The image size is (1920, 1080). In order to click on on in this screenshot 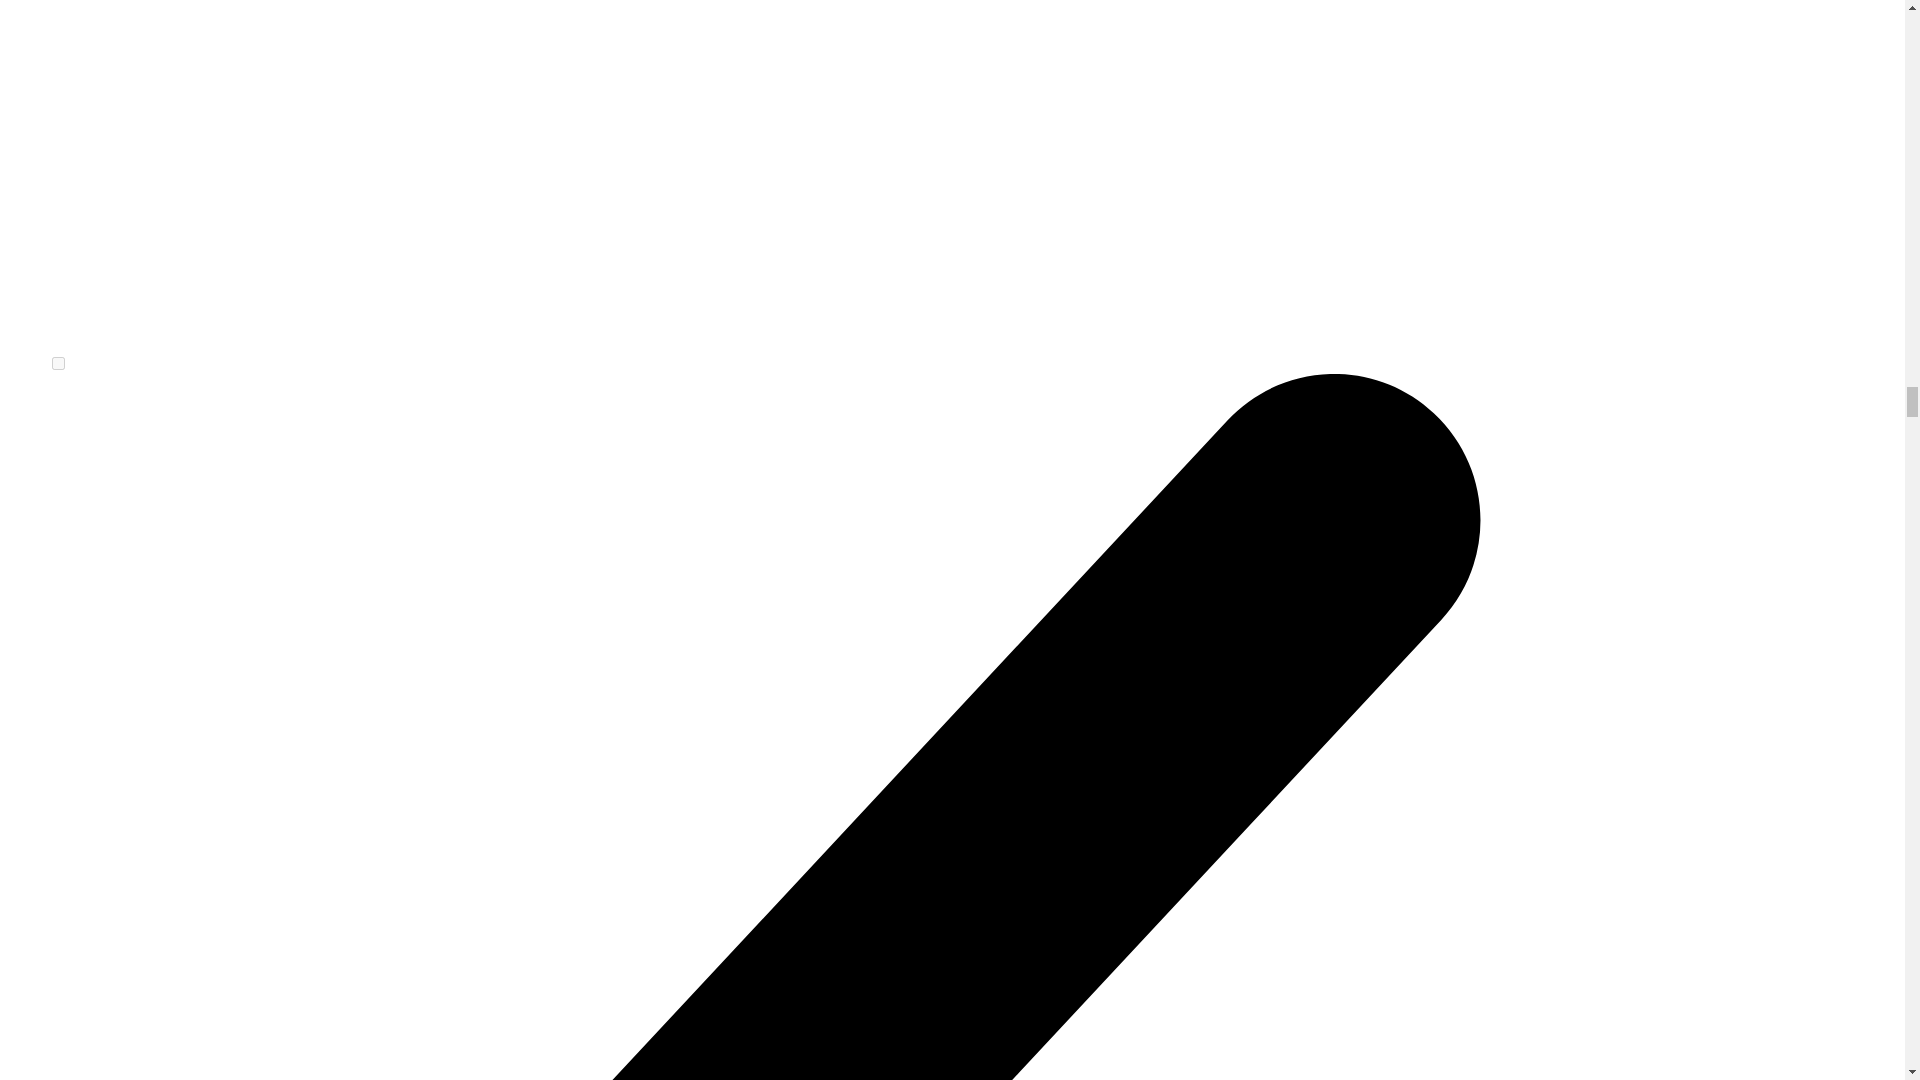, I will do `click(58, 364)`.